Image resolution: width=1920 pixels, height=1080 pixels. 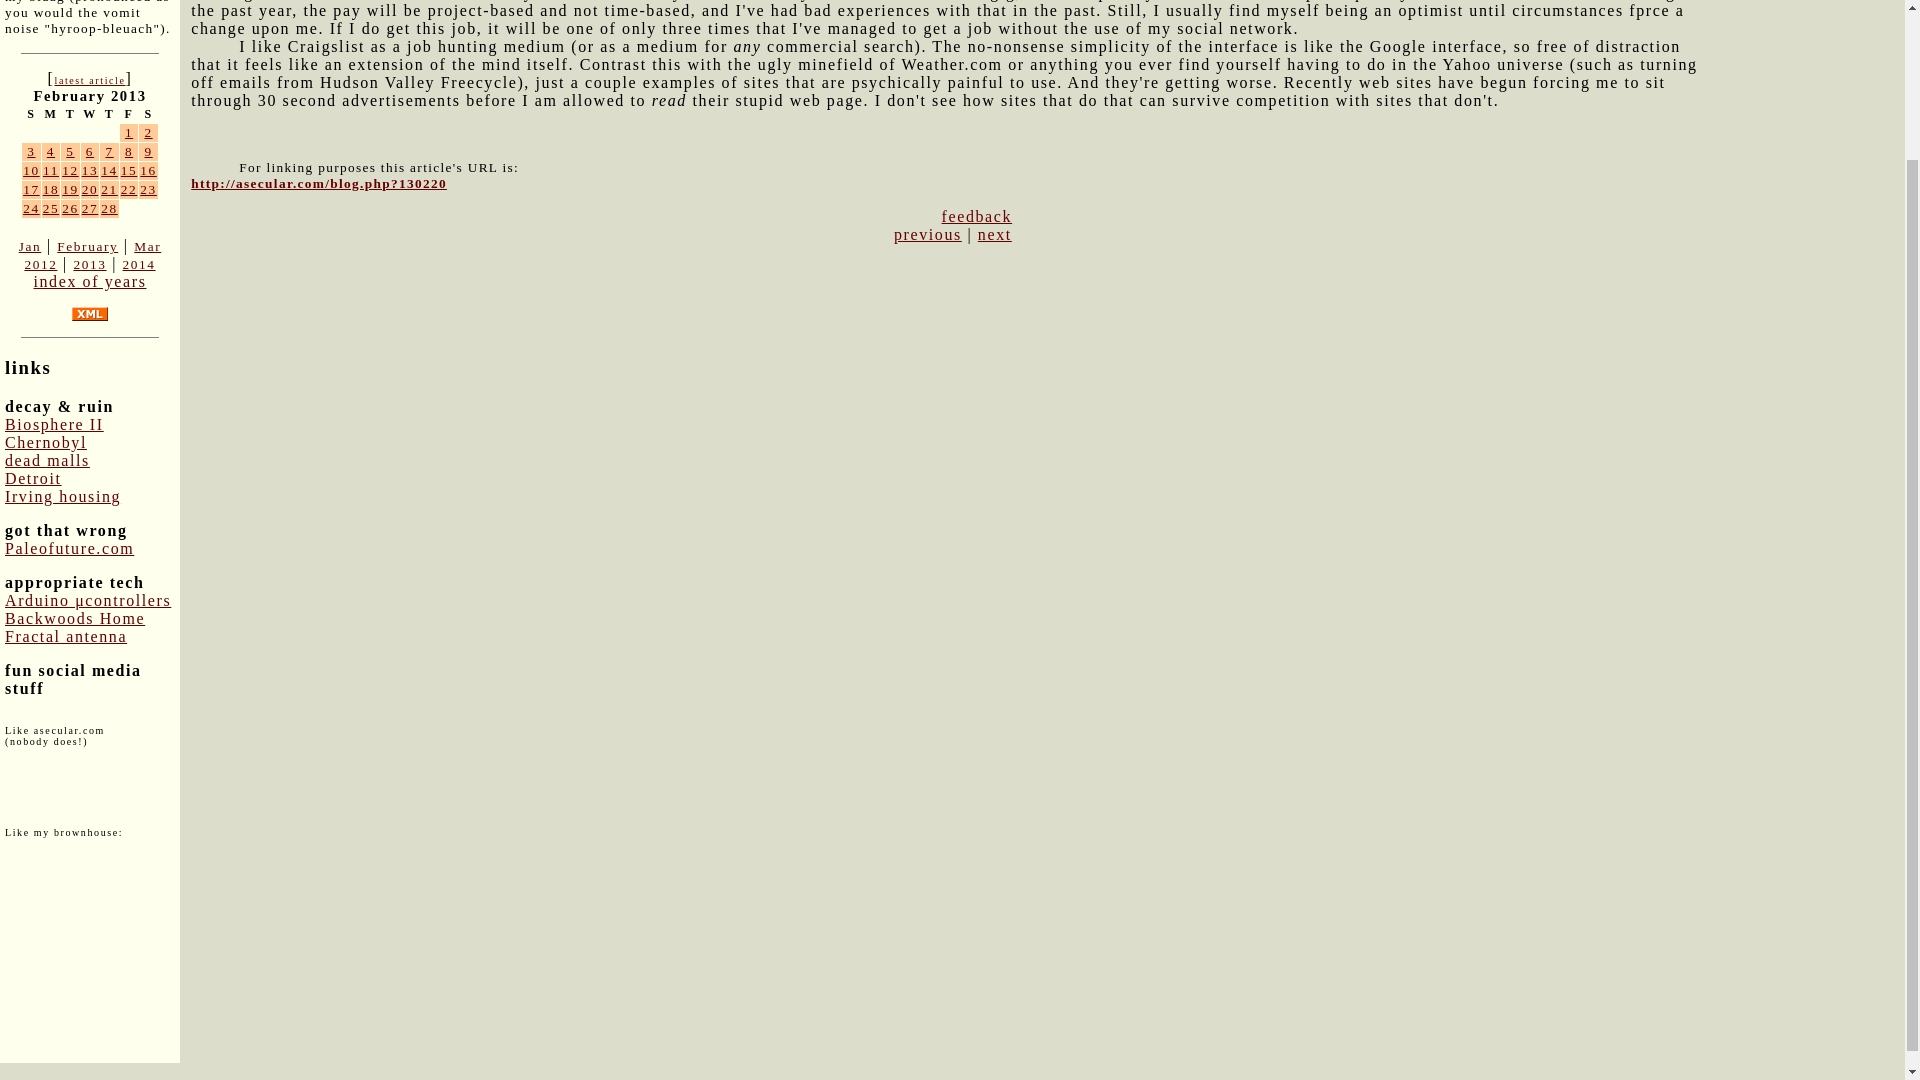 What do you see at coordinates (148, 189) in the screenshot?
I see `23` at bounding box center [148, 189].